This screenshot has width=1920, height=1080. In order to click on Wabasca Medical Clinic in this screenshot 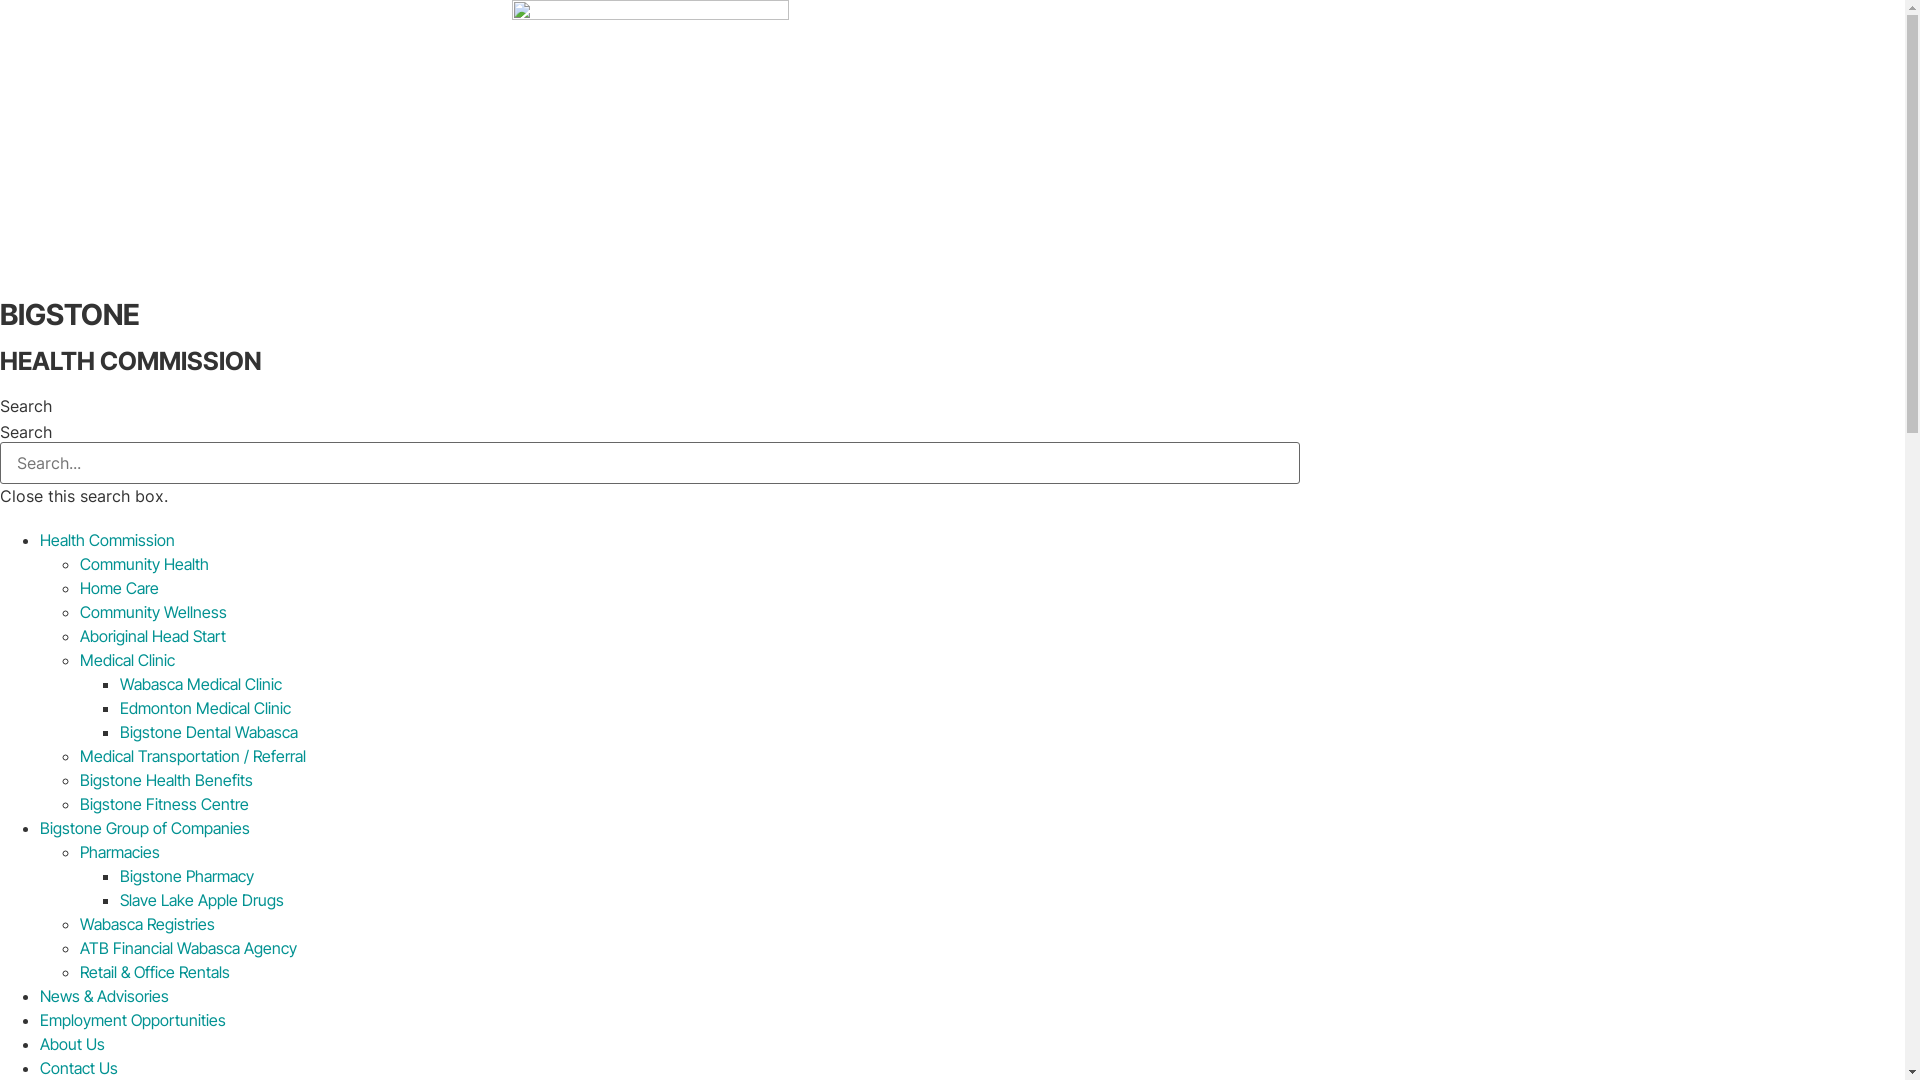, I will do `click(201, 684)`.